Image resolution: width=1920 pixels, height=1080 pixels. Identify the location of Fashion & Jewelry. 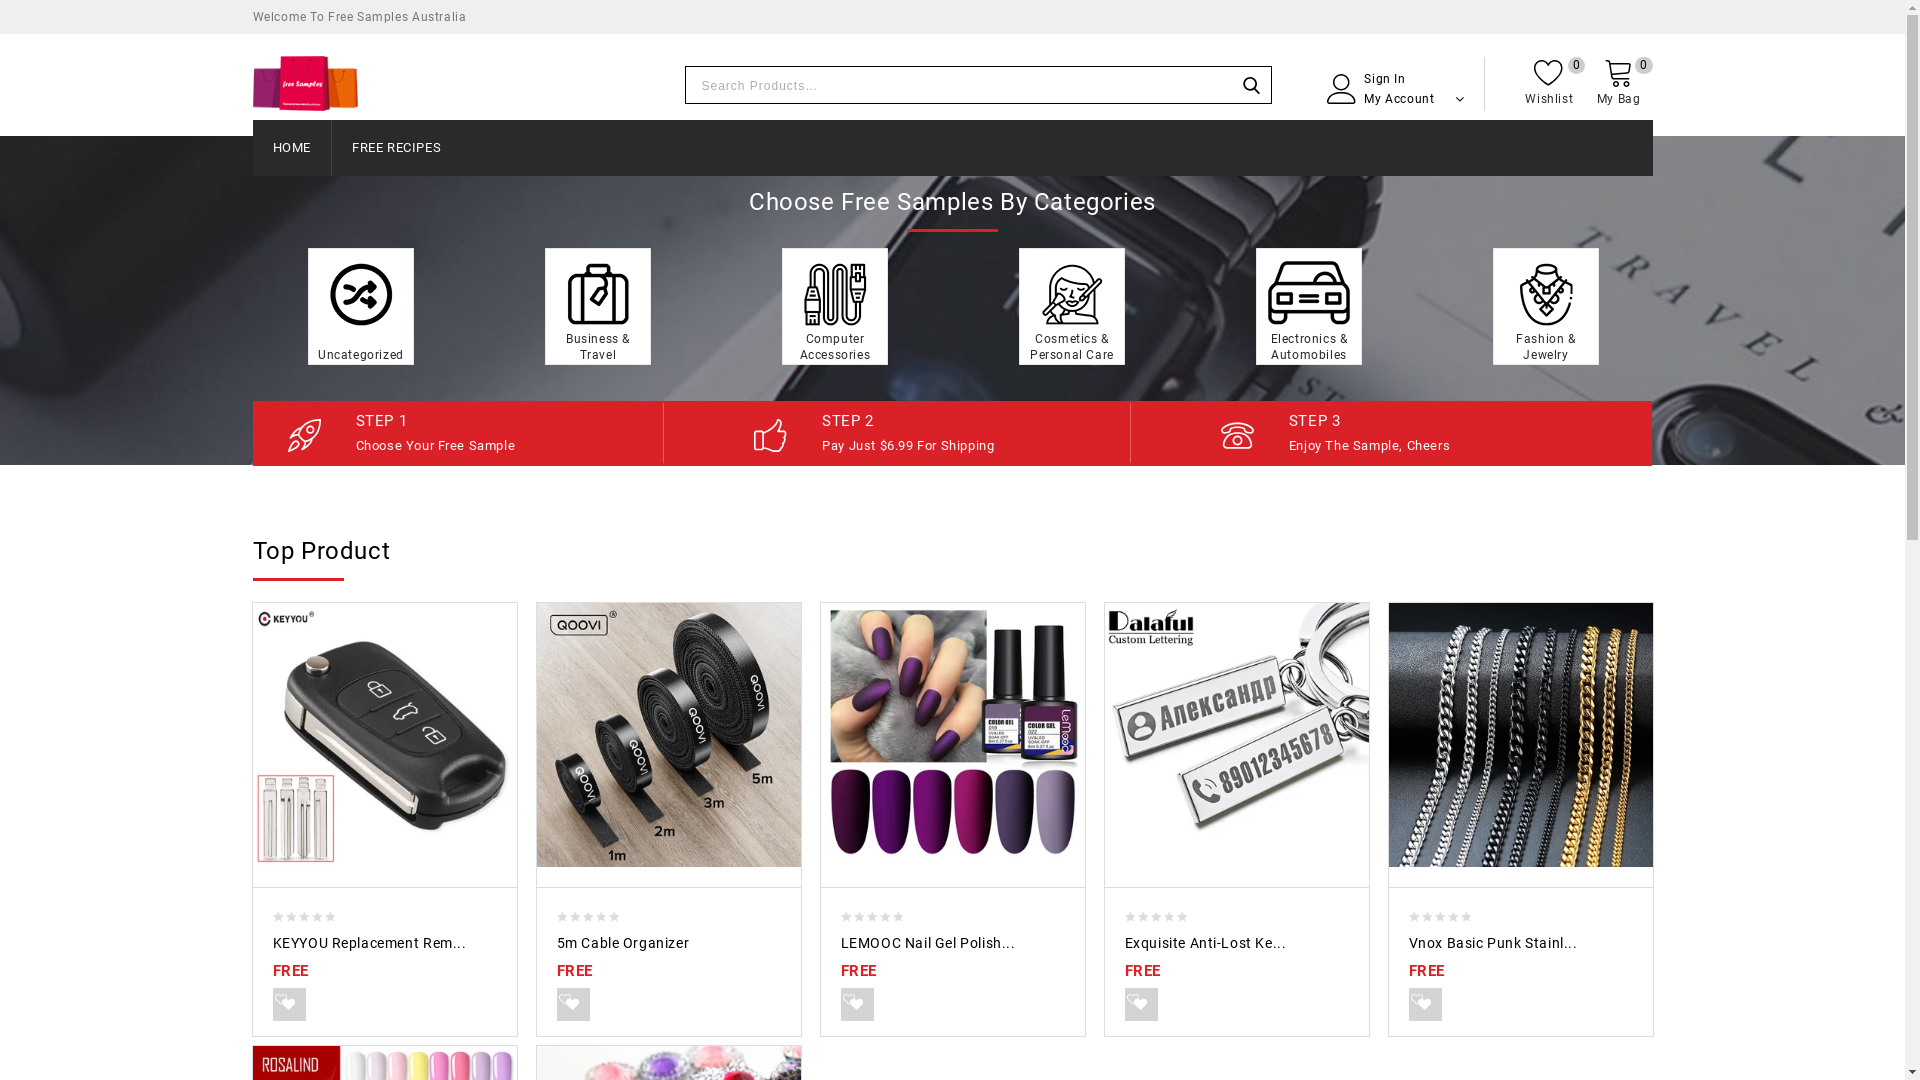
(1546, 347).